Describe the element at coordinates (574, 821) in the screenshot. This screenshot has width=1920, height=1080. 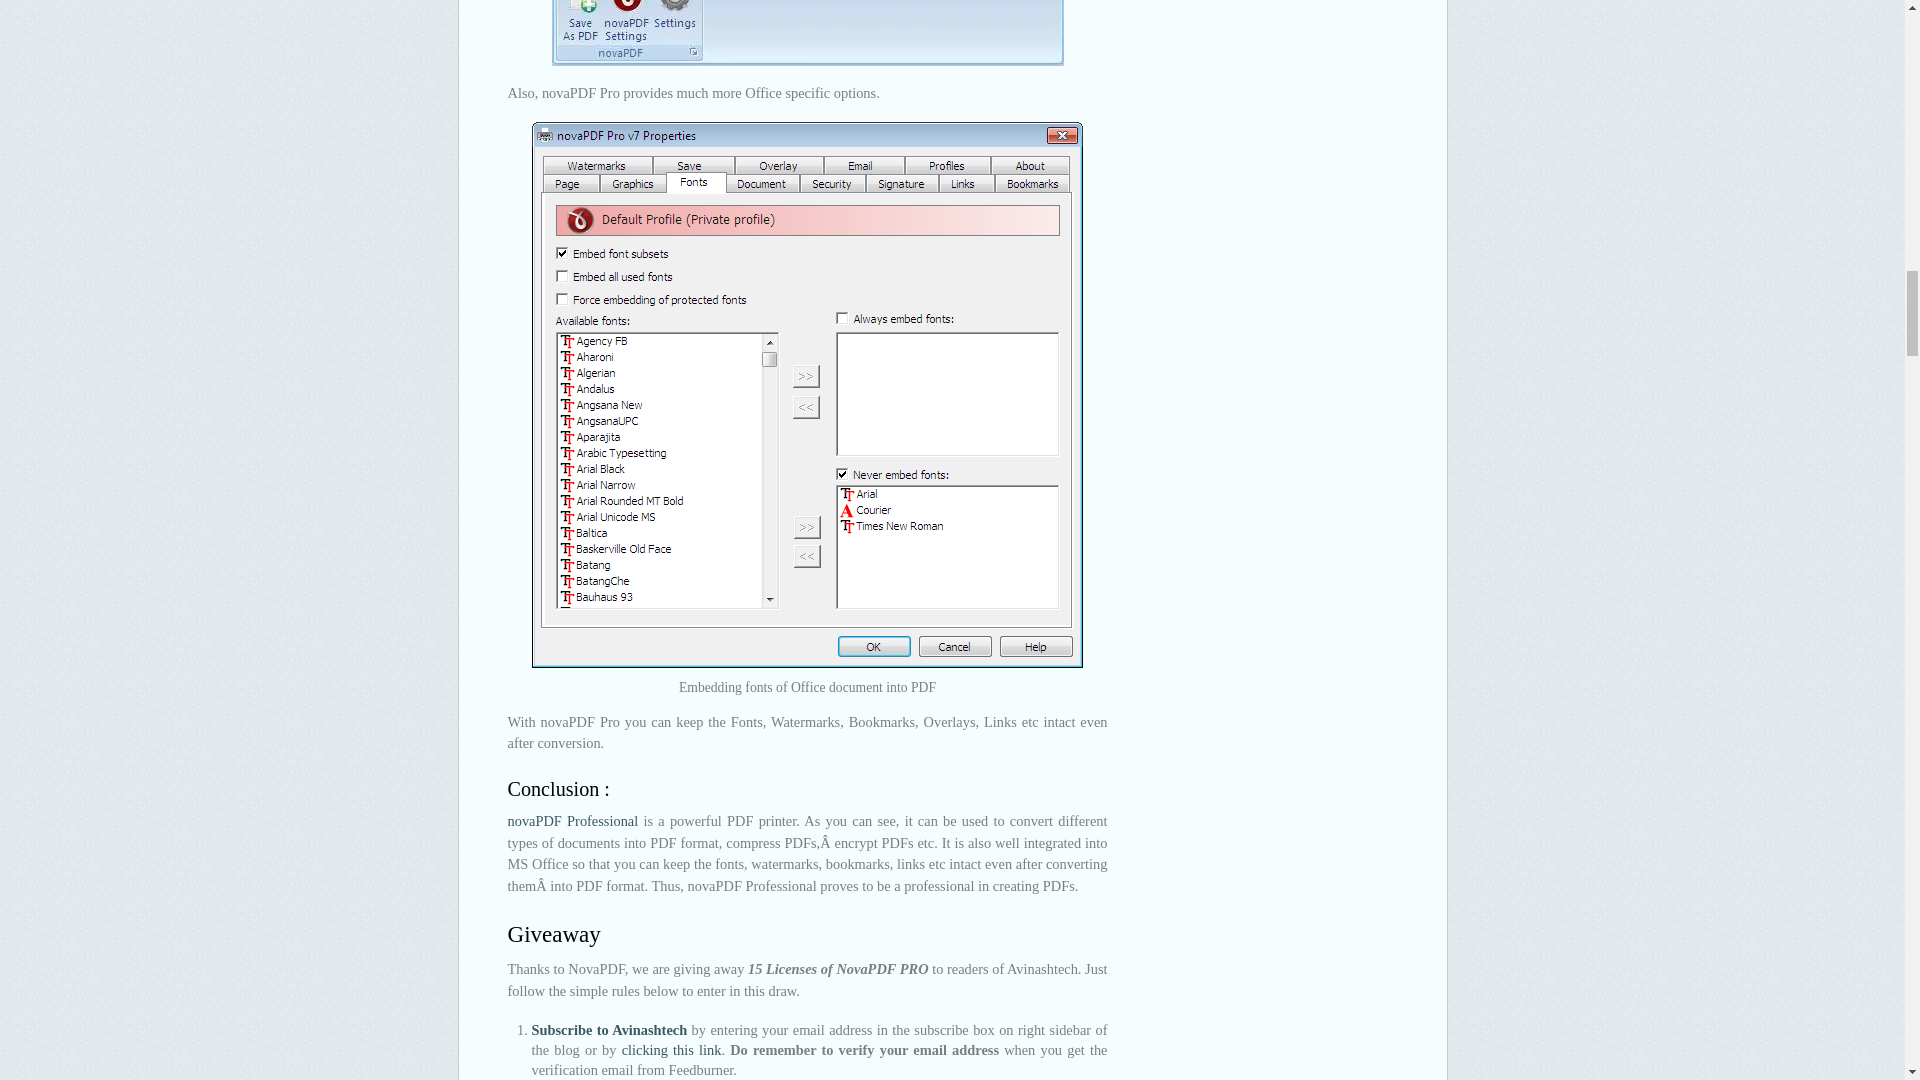
I see `novaPDF Professional` at that location.